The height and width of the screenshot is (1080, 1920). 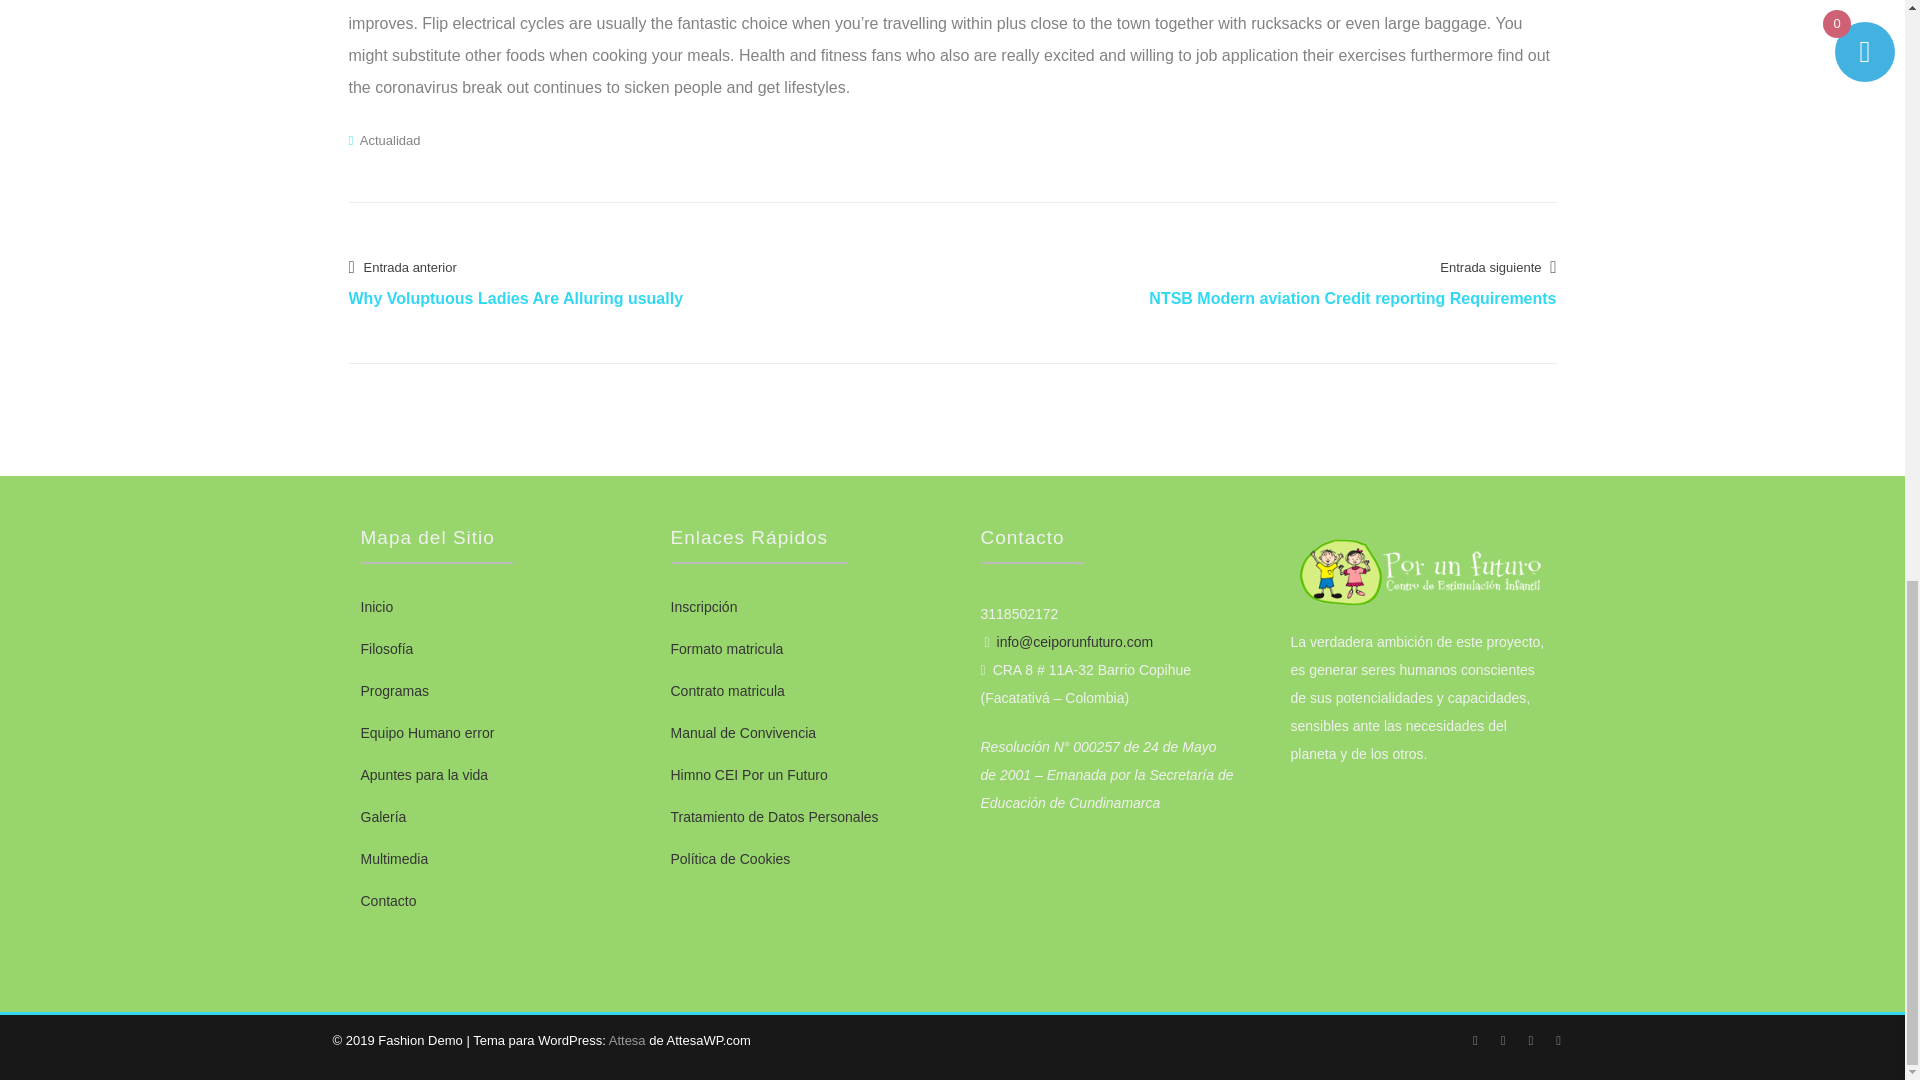 I want to click on Actualidad, so click(x=390, y=140).